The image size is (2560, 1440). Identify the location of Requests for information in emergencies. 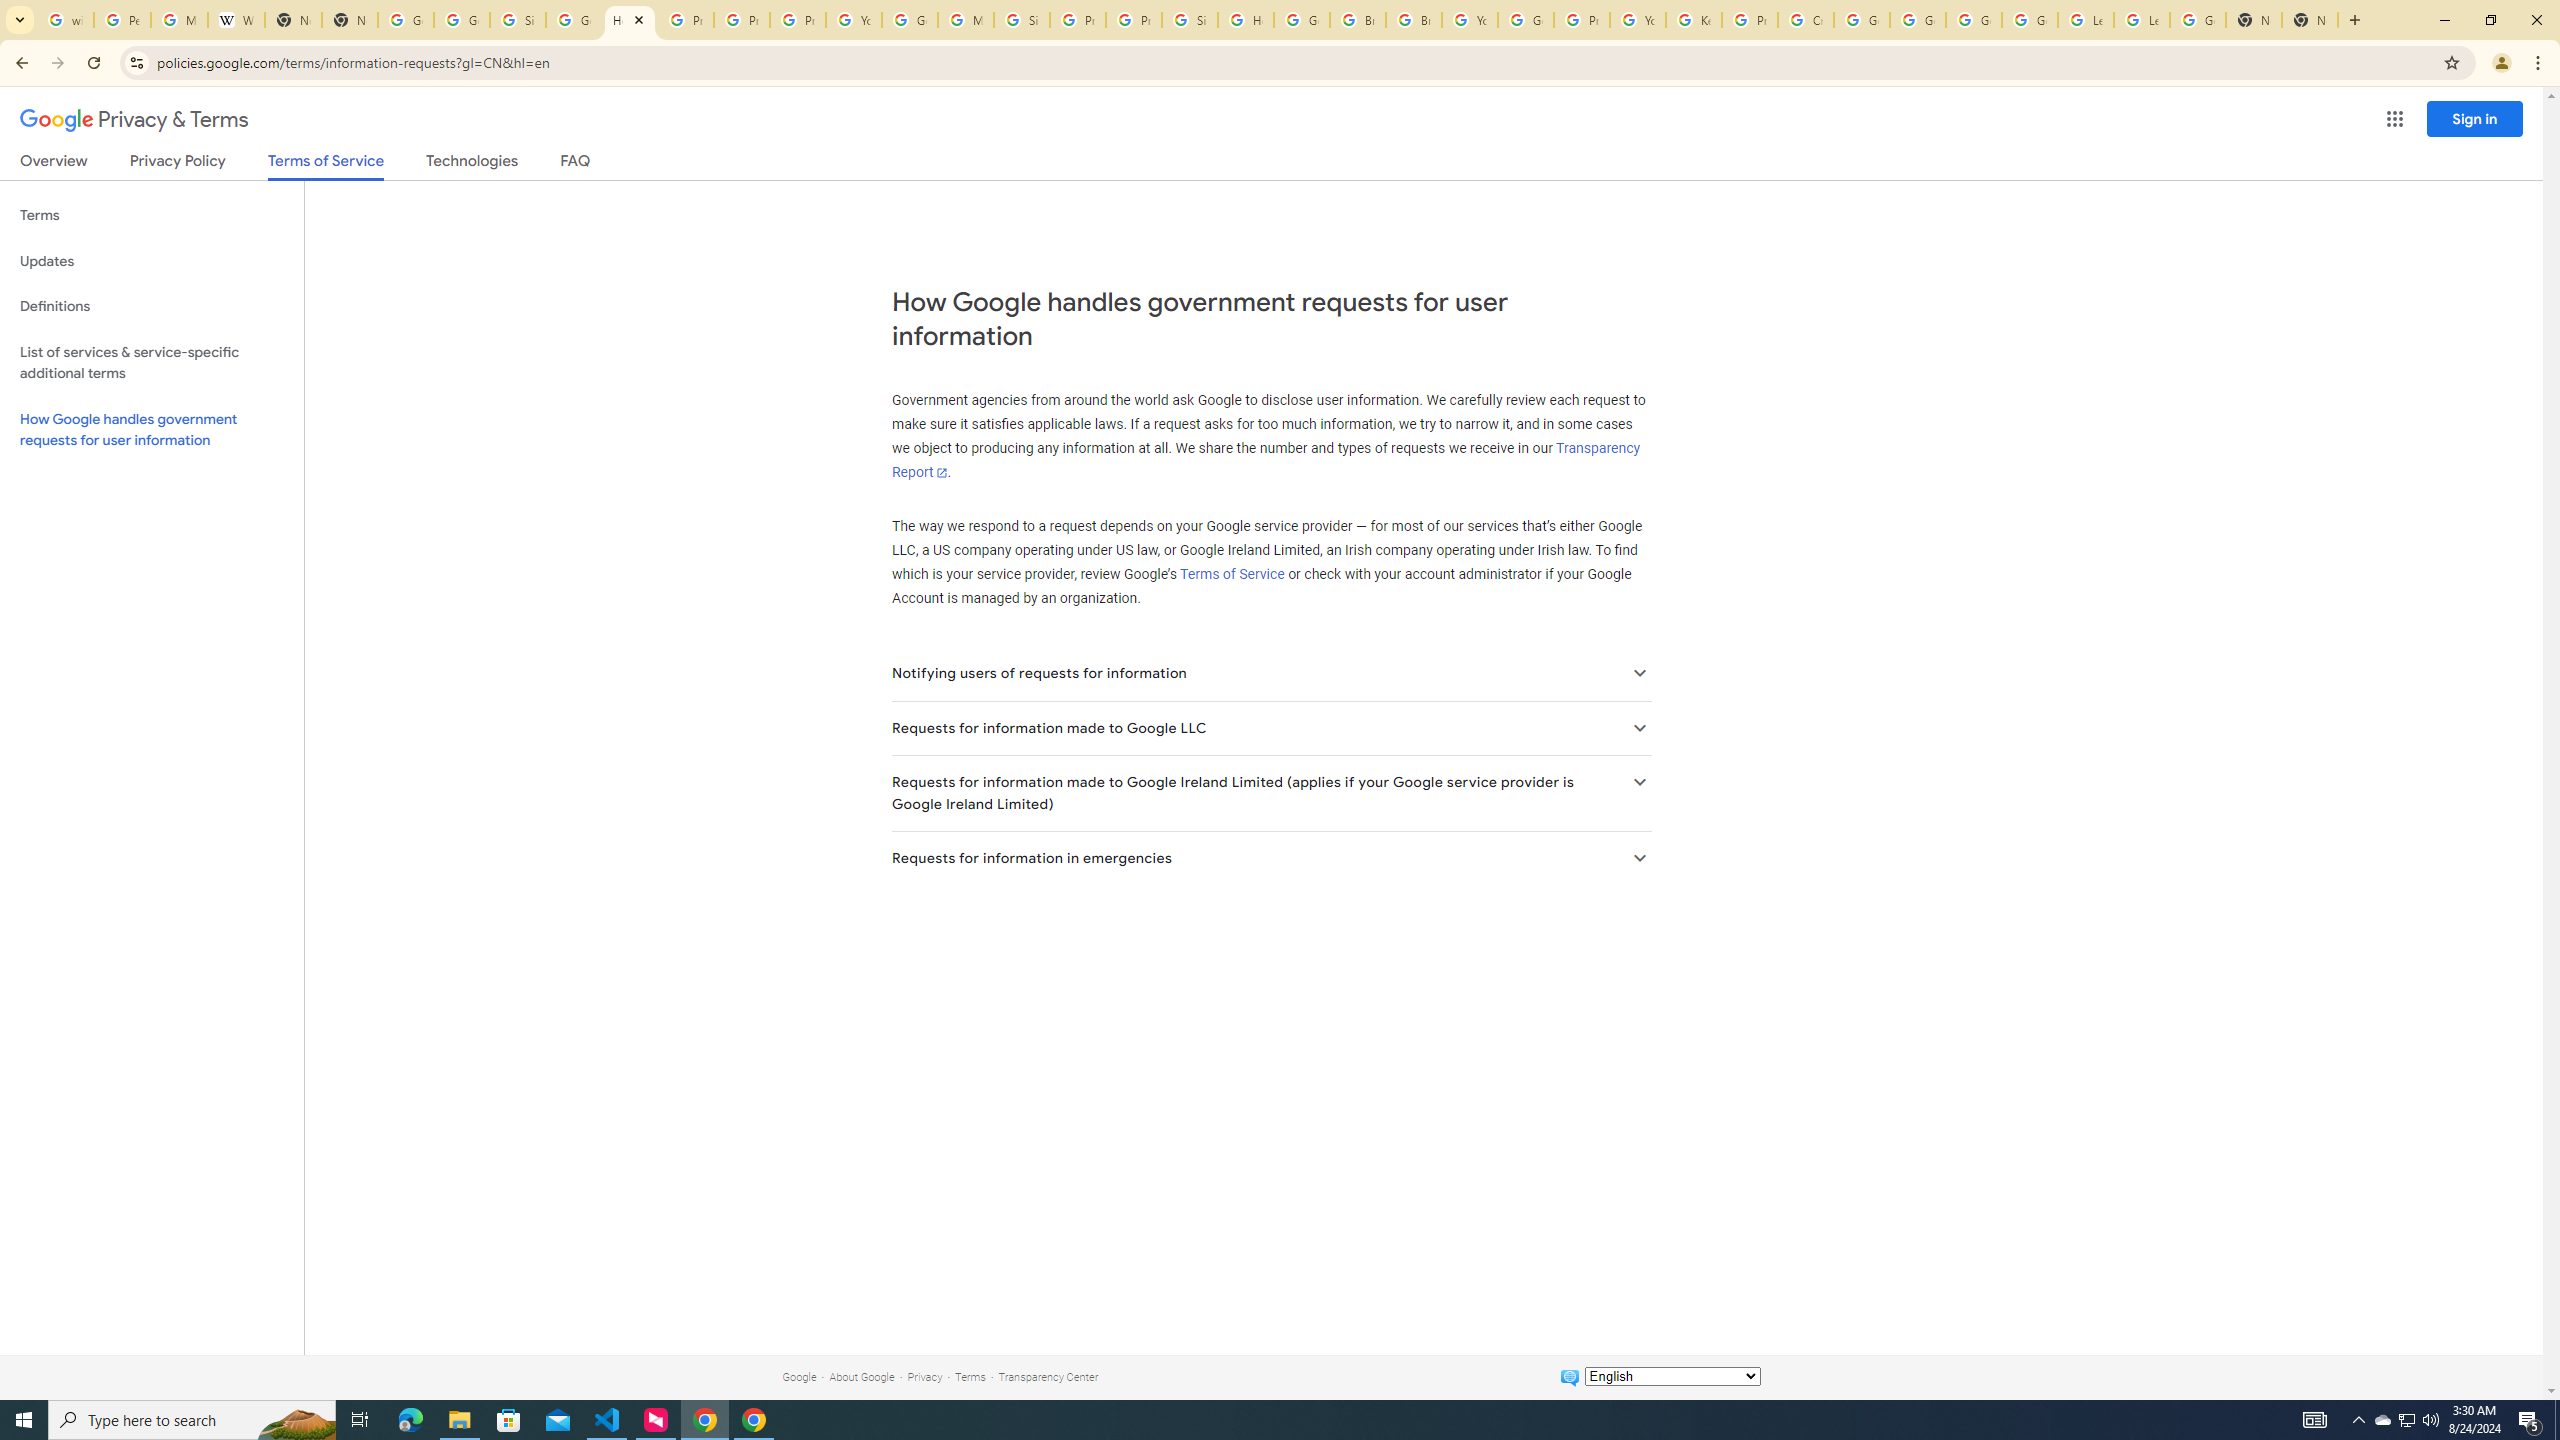
(1270, 858).